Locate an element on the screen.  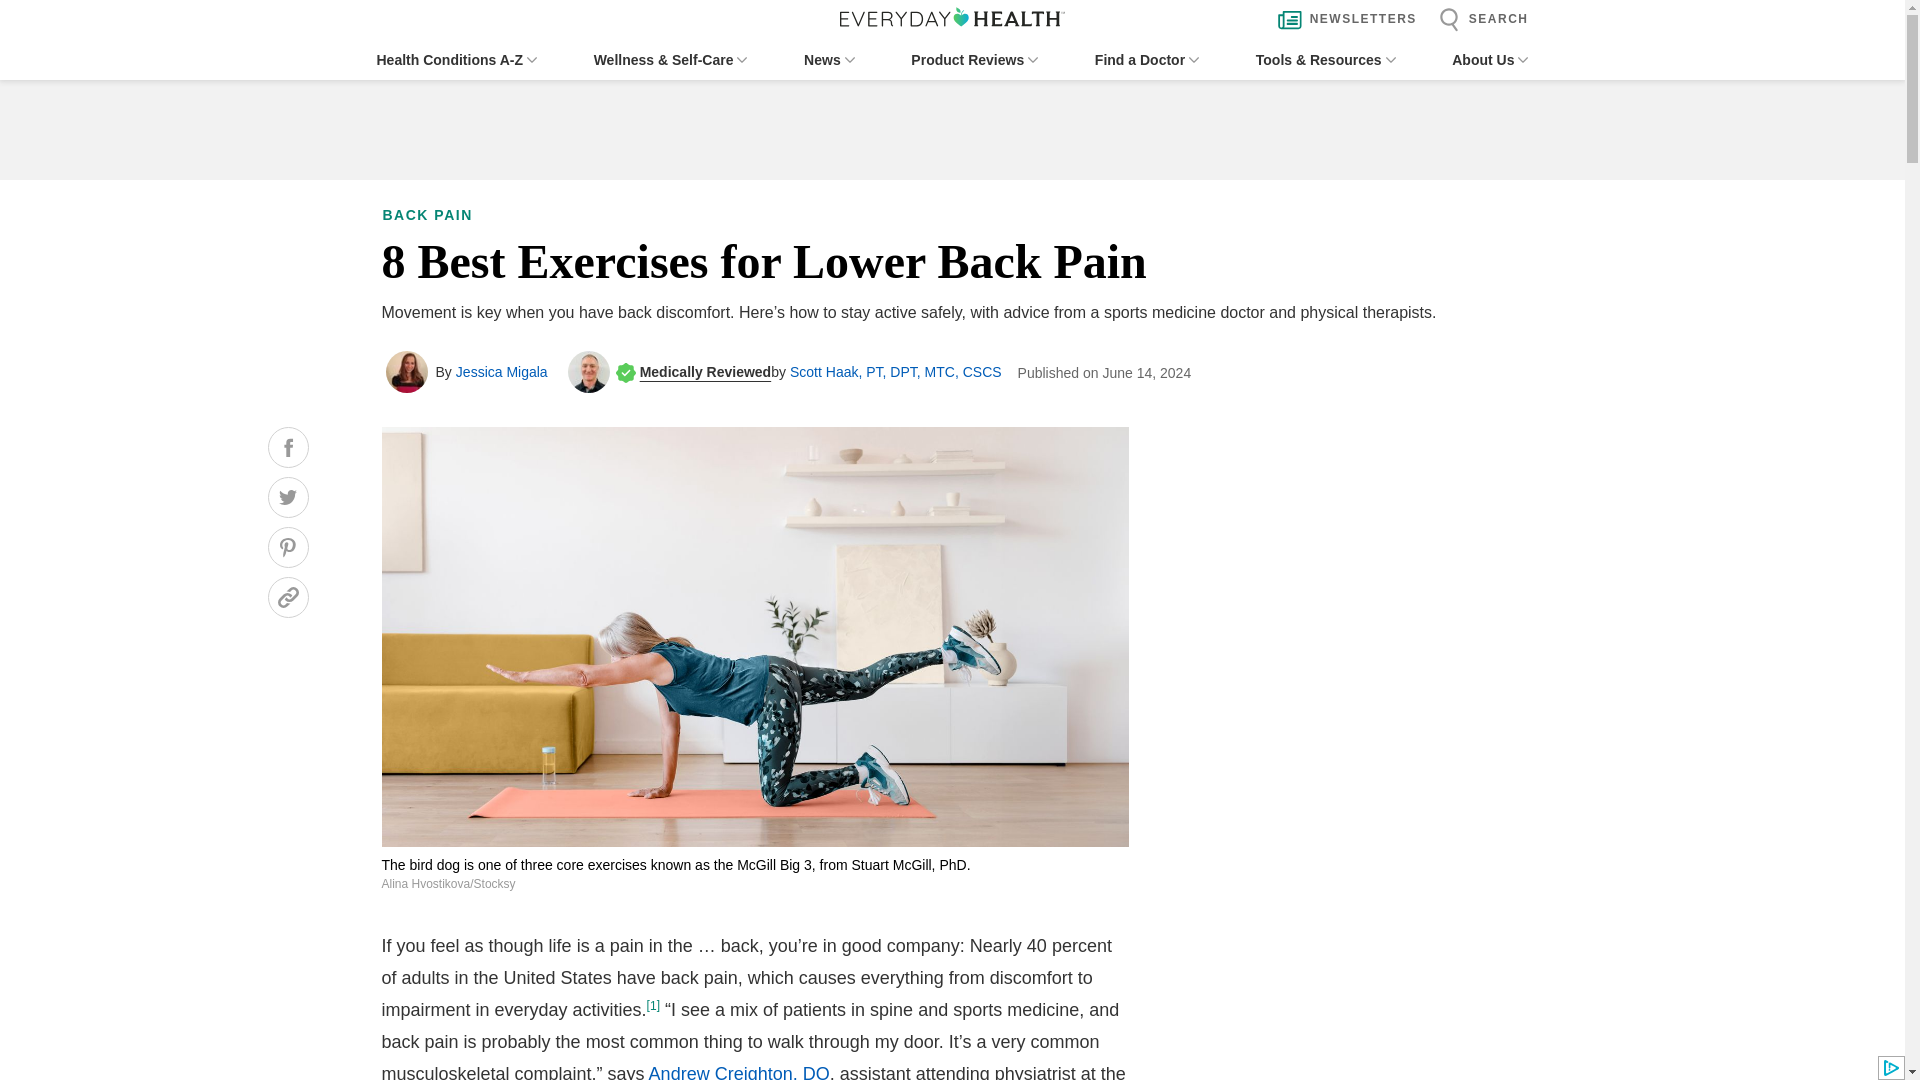
SEARCH is located at coordinates (1478, 20).